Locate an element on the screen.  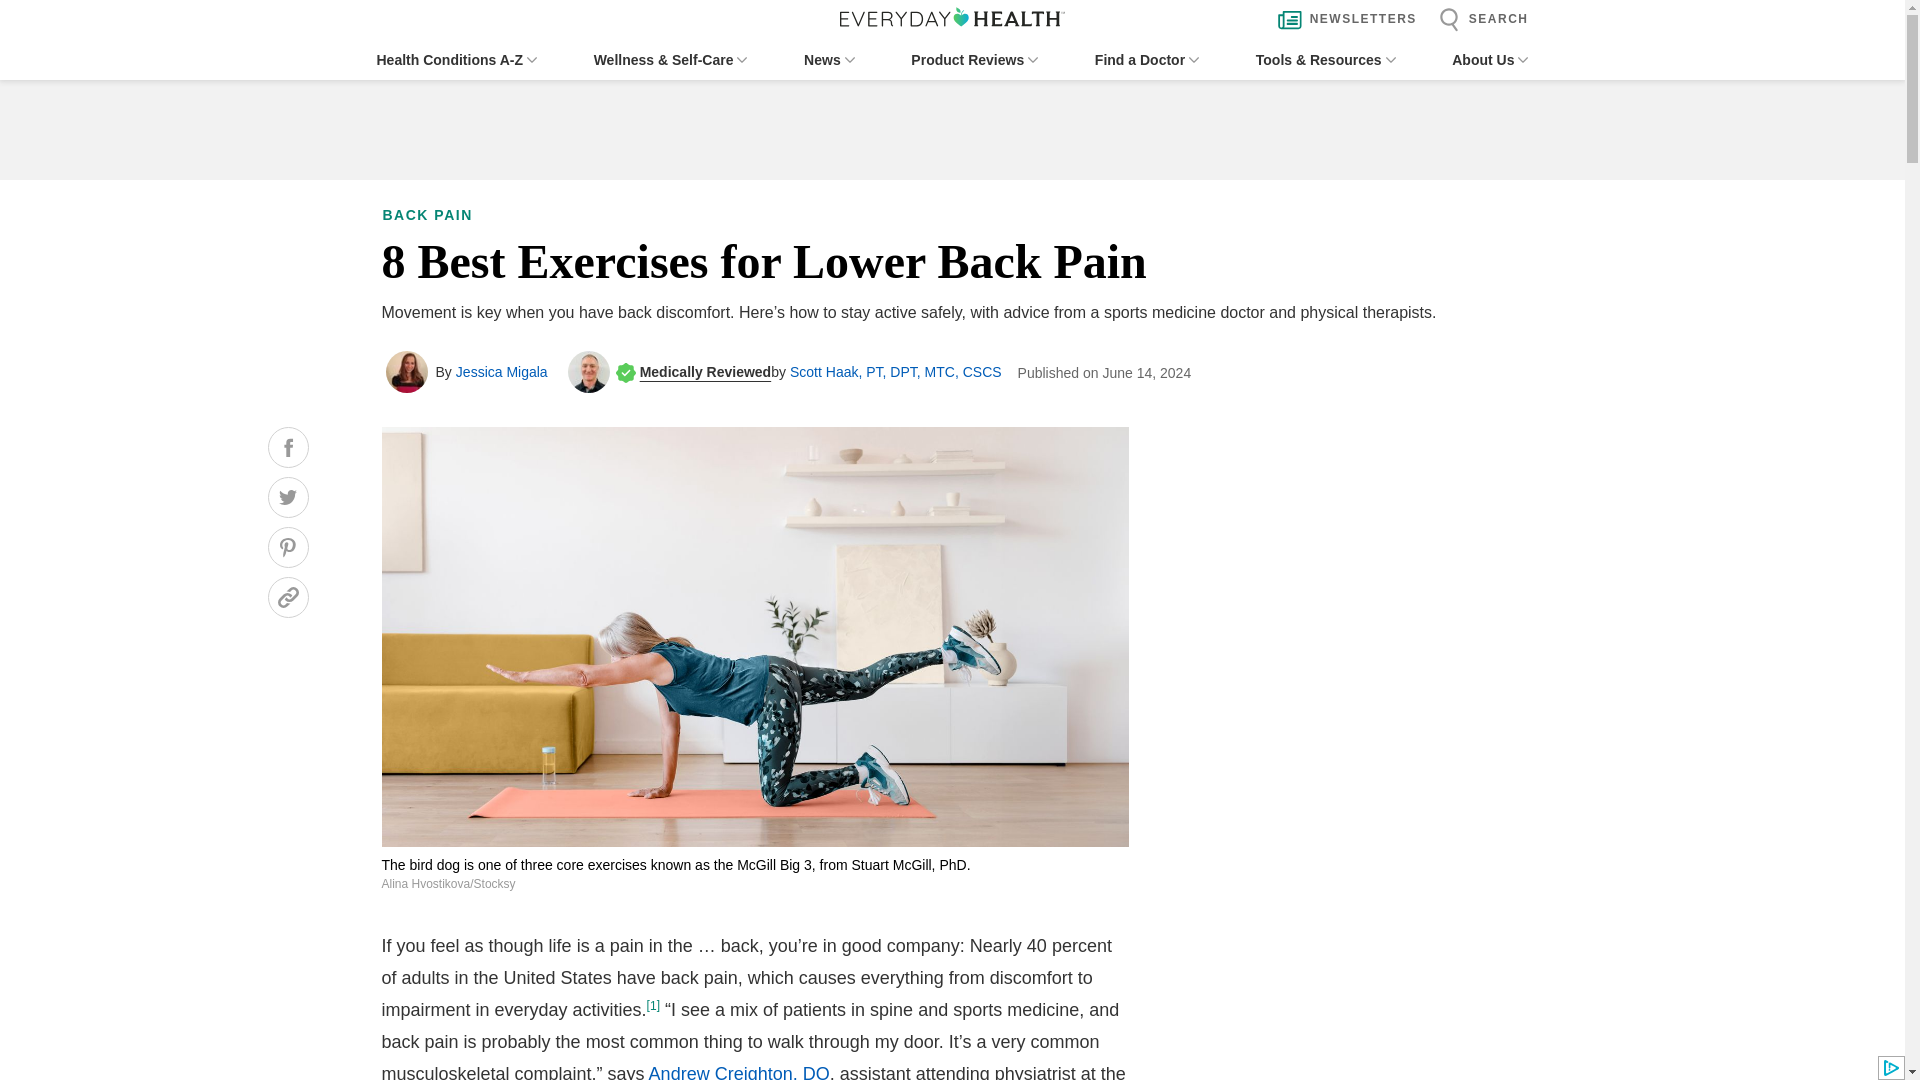
SEARCH is located at coordinates (1478, 20).